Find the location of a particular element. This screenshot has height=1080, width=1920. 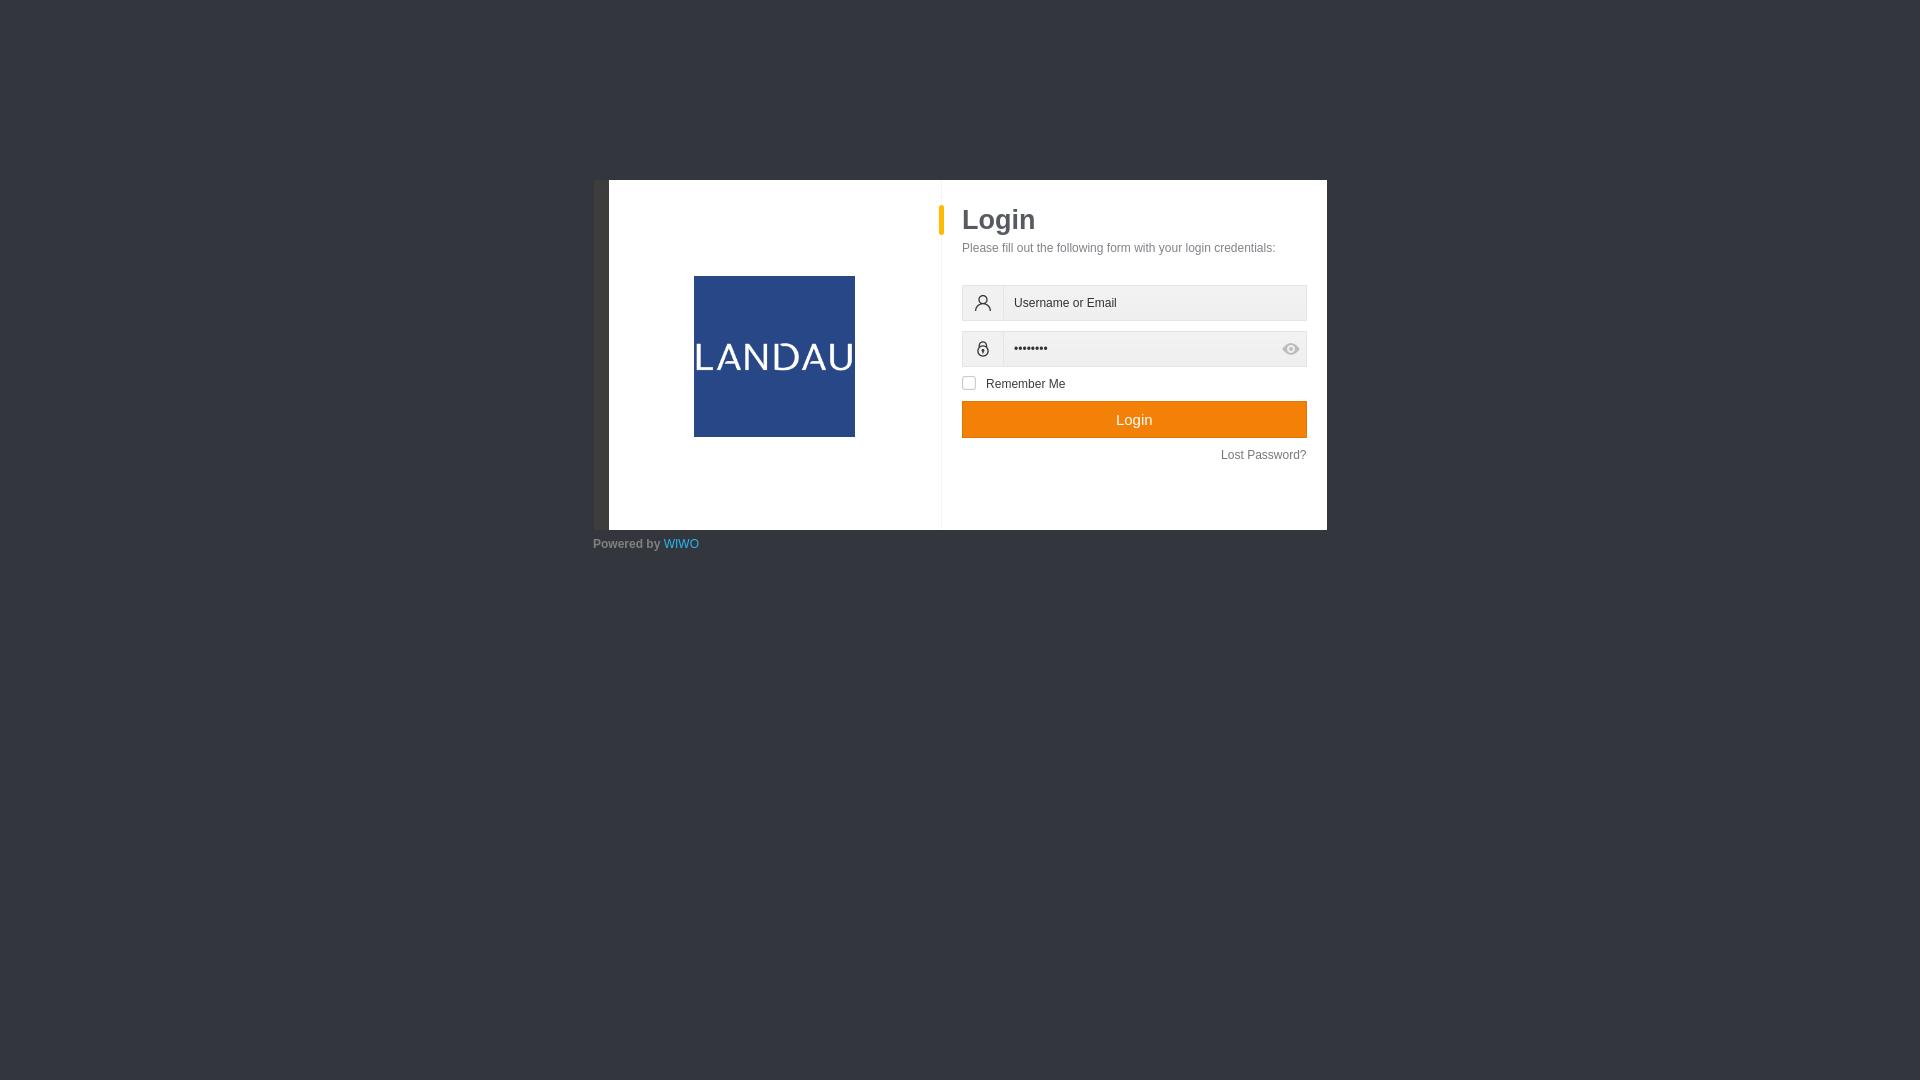

Login is located at coordinates (1134, 420).